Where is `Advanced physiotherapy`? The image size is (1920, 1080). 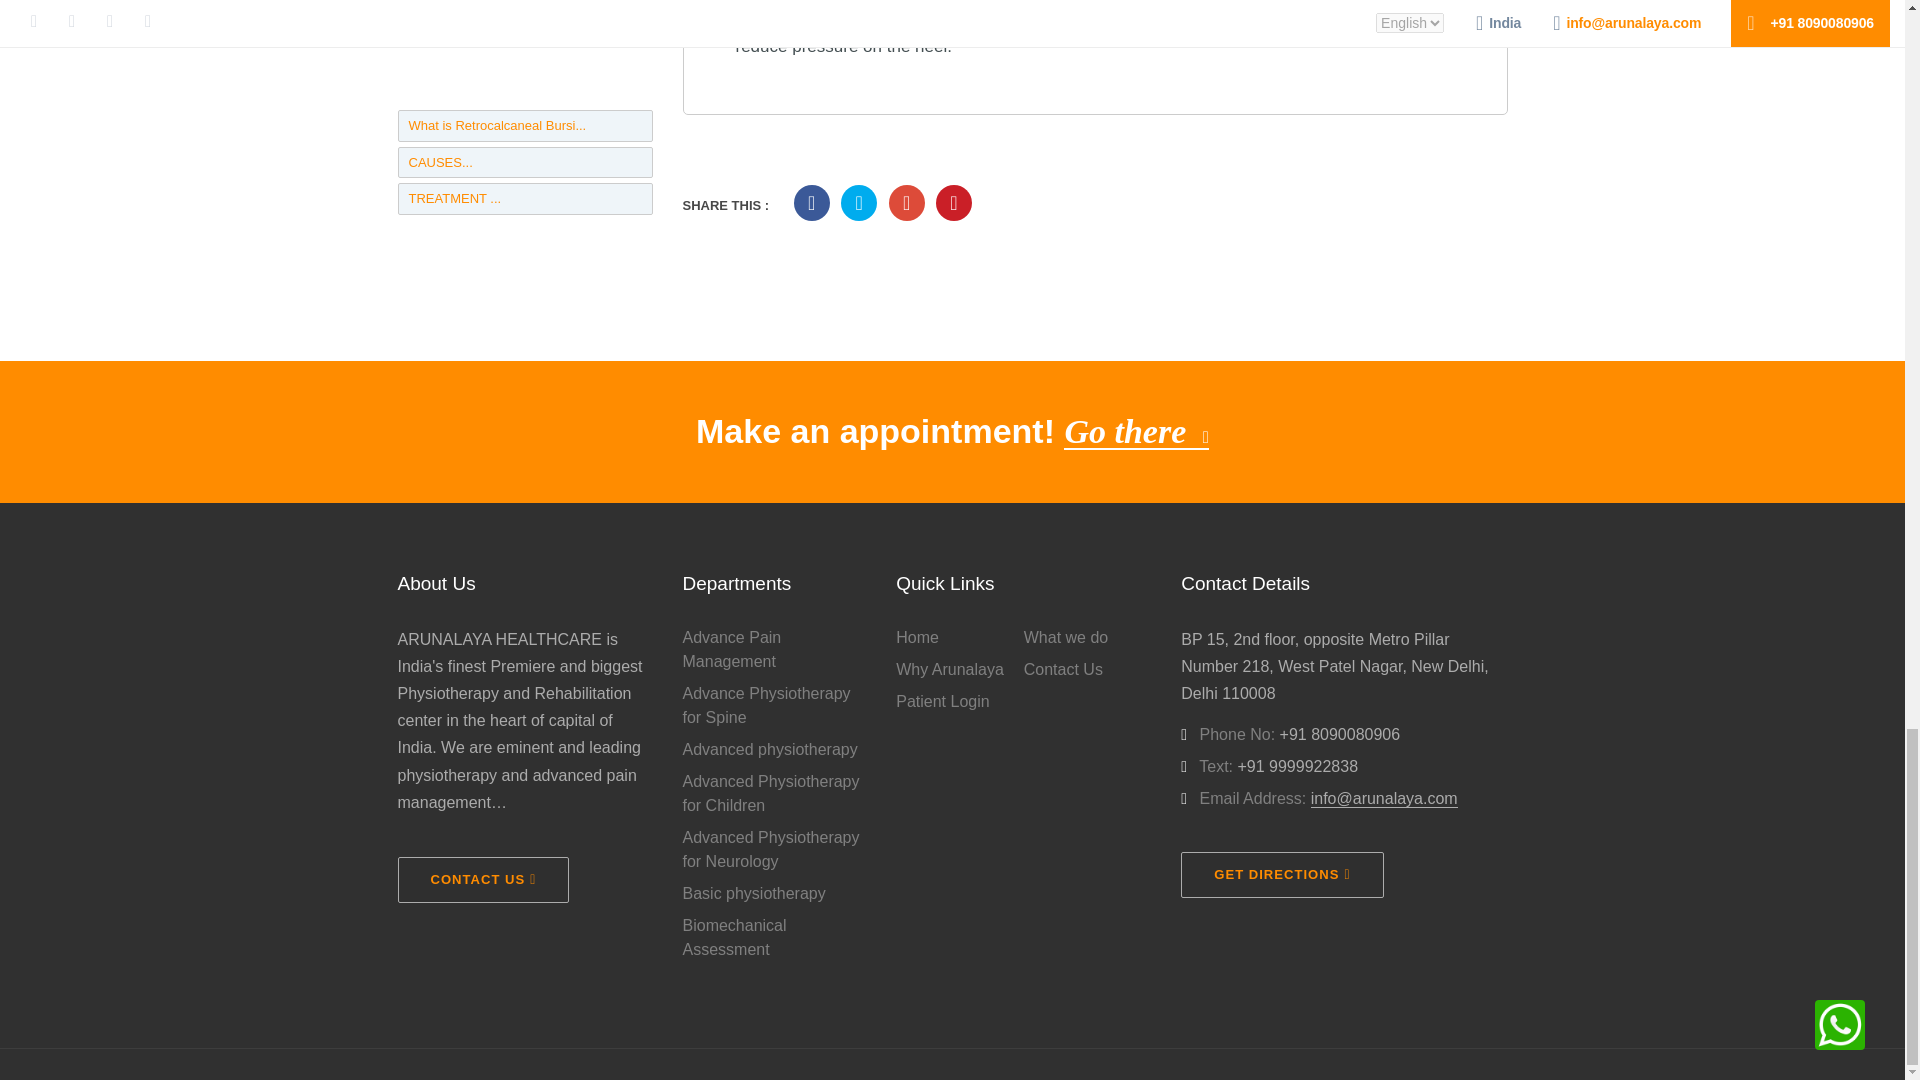
Advanced physiotherapy is located at coordinates (773, 750).